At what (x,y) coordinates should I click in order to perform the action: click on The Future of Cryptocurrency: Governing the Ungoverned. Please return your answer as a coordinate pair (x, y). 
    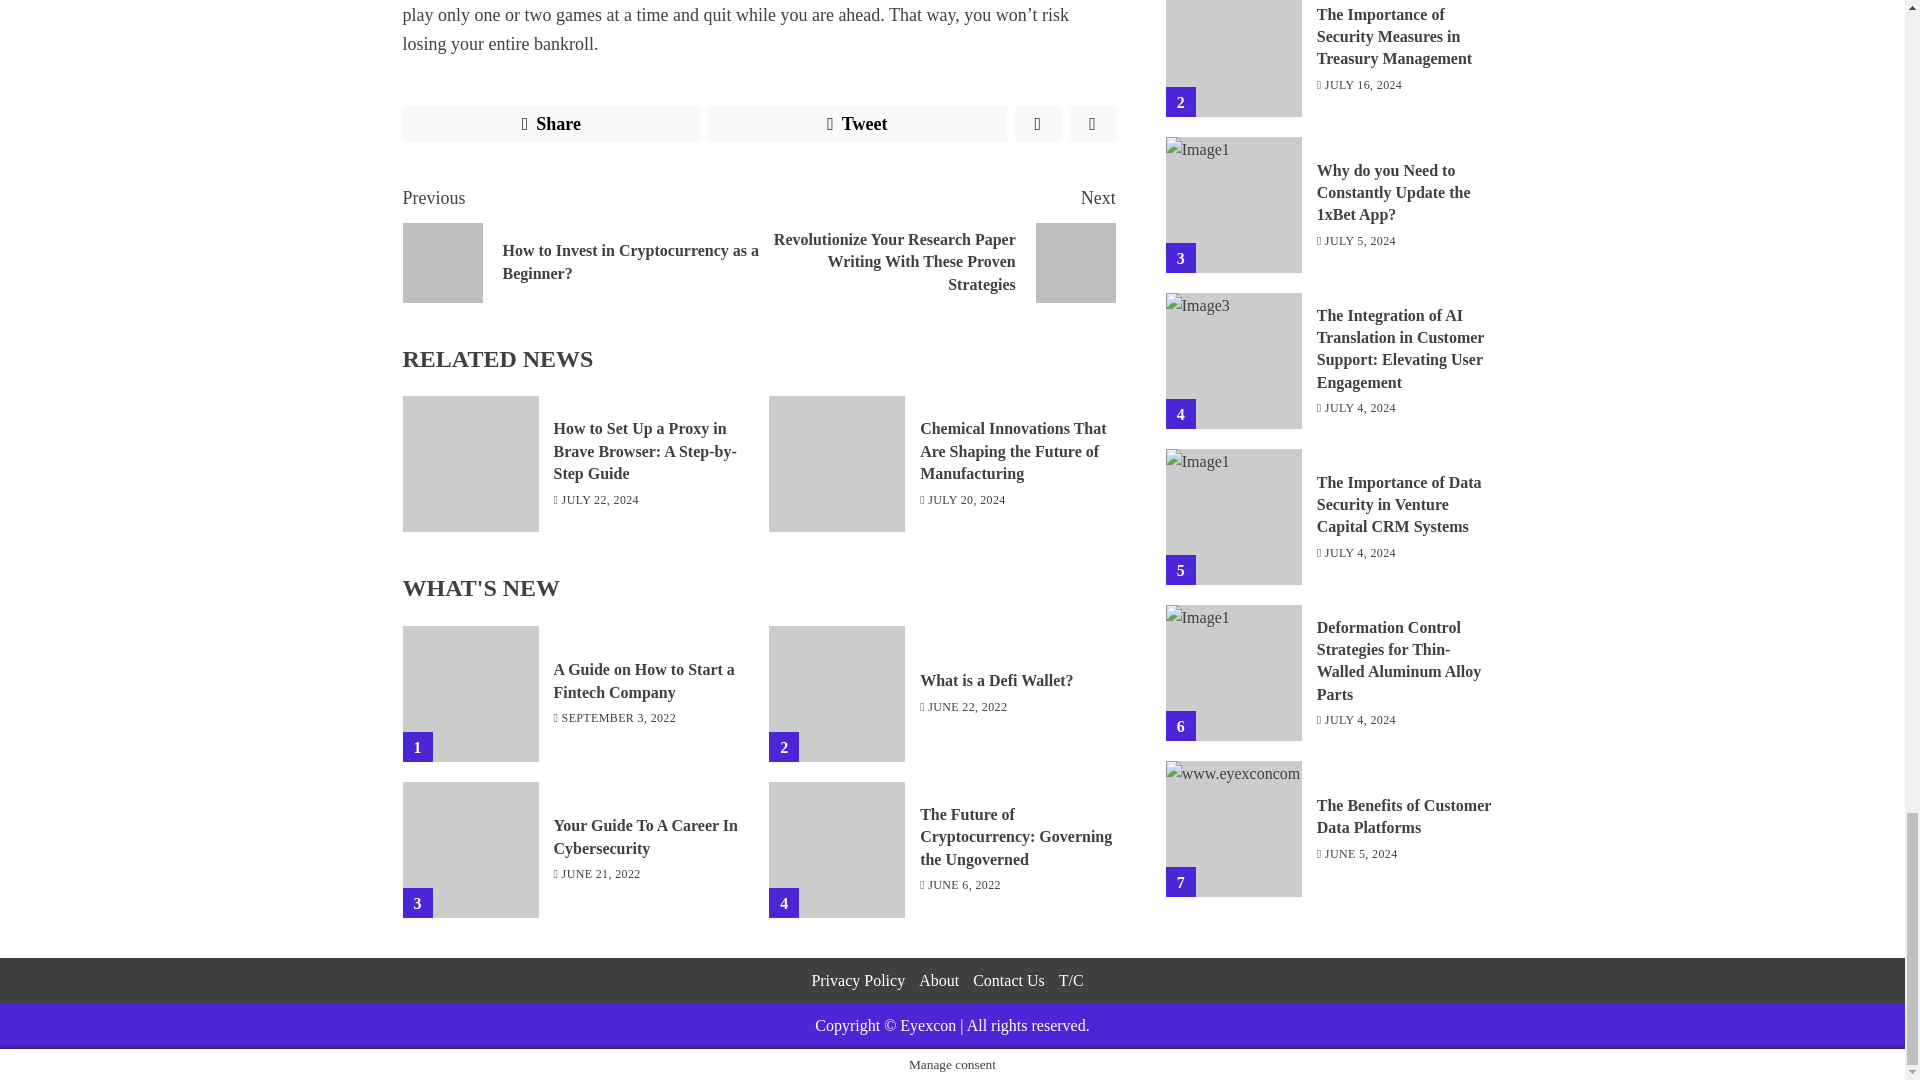
    Looking at the image, I should click on (836, 850).